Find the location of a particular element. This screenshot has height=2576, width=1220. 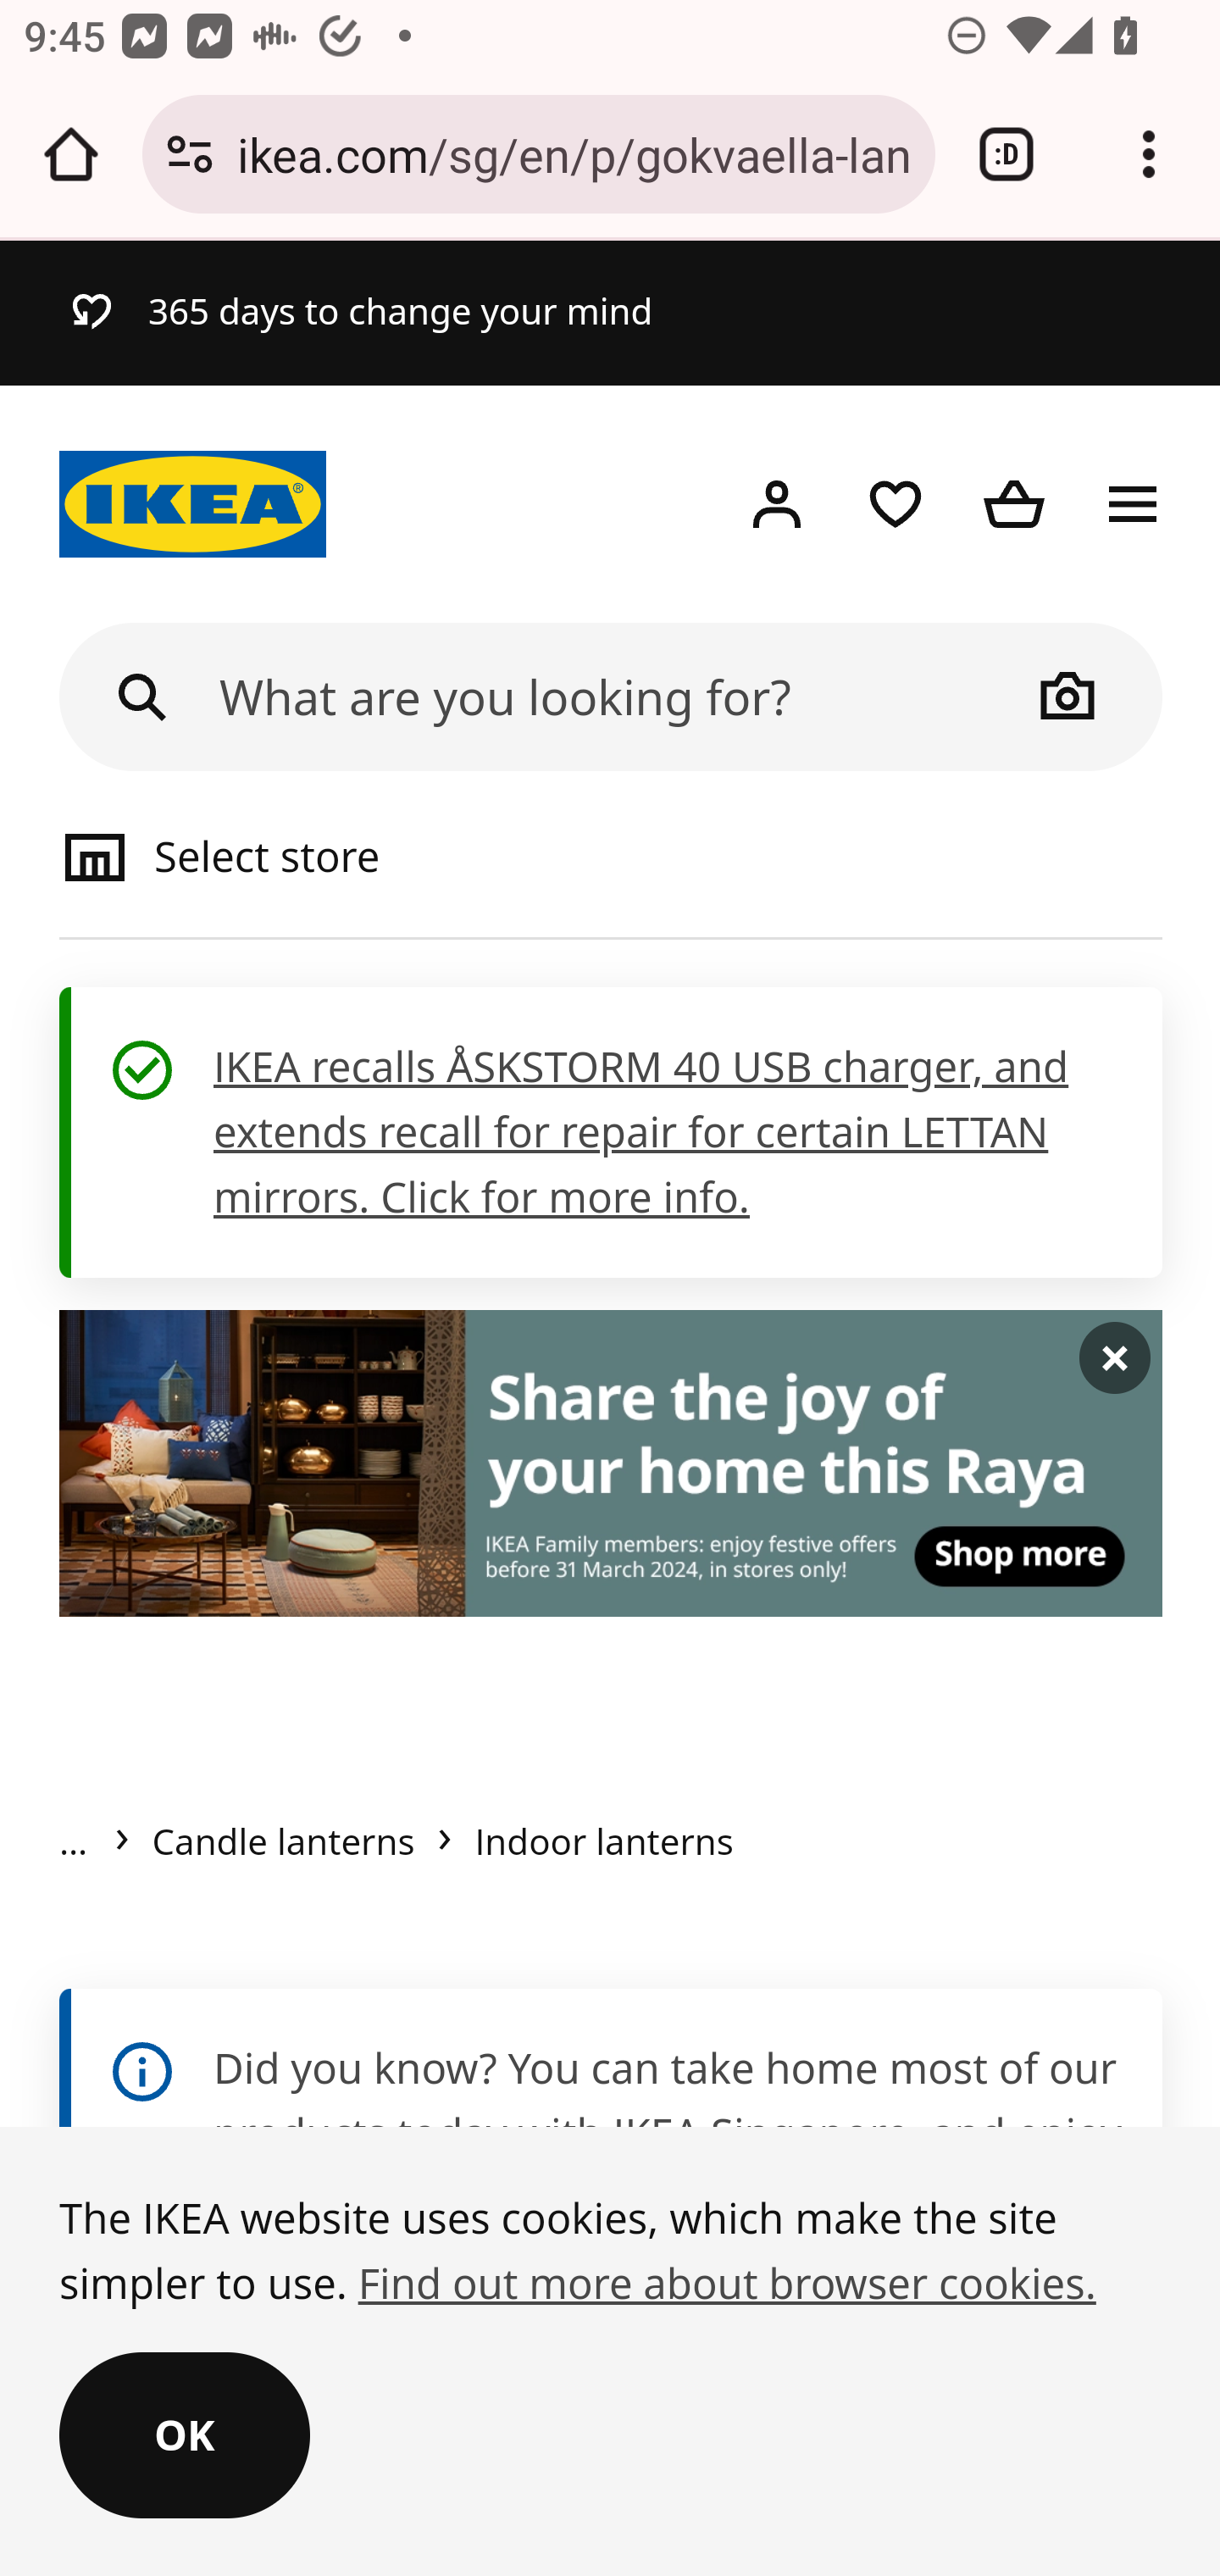

OK is located at coordinates (185, 2437).